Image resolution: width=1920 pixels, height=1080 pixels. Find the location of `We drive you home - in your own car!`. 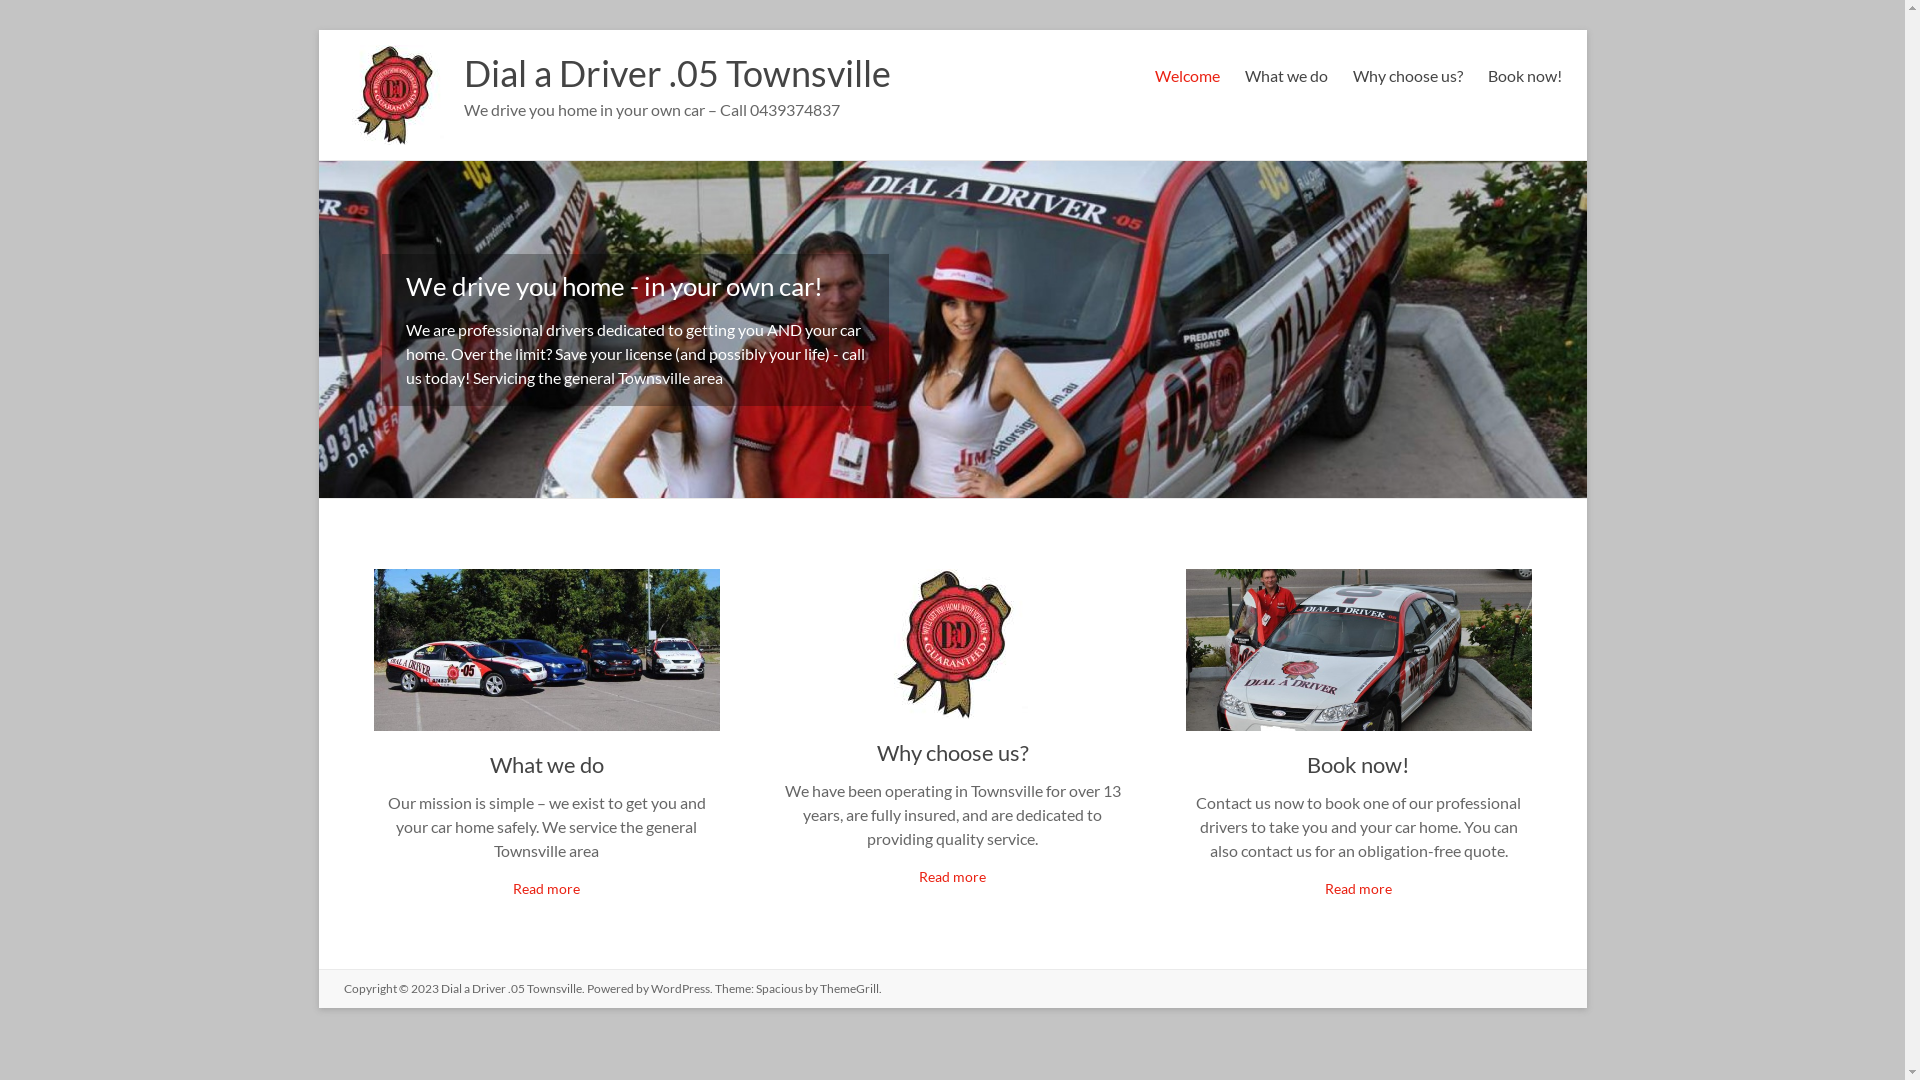

We drive you home - in your own car! is located at coordinates (614, 286).